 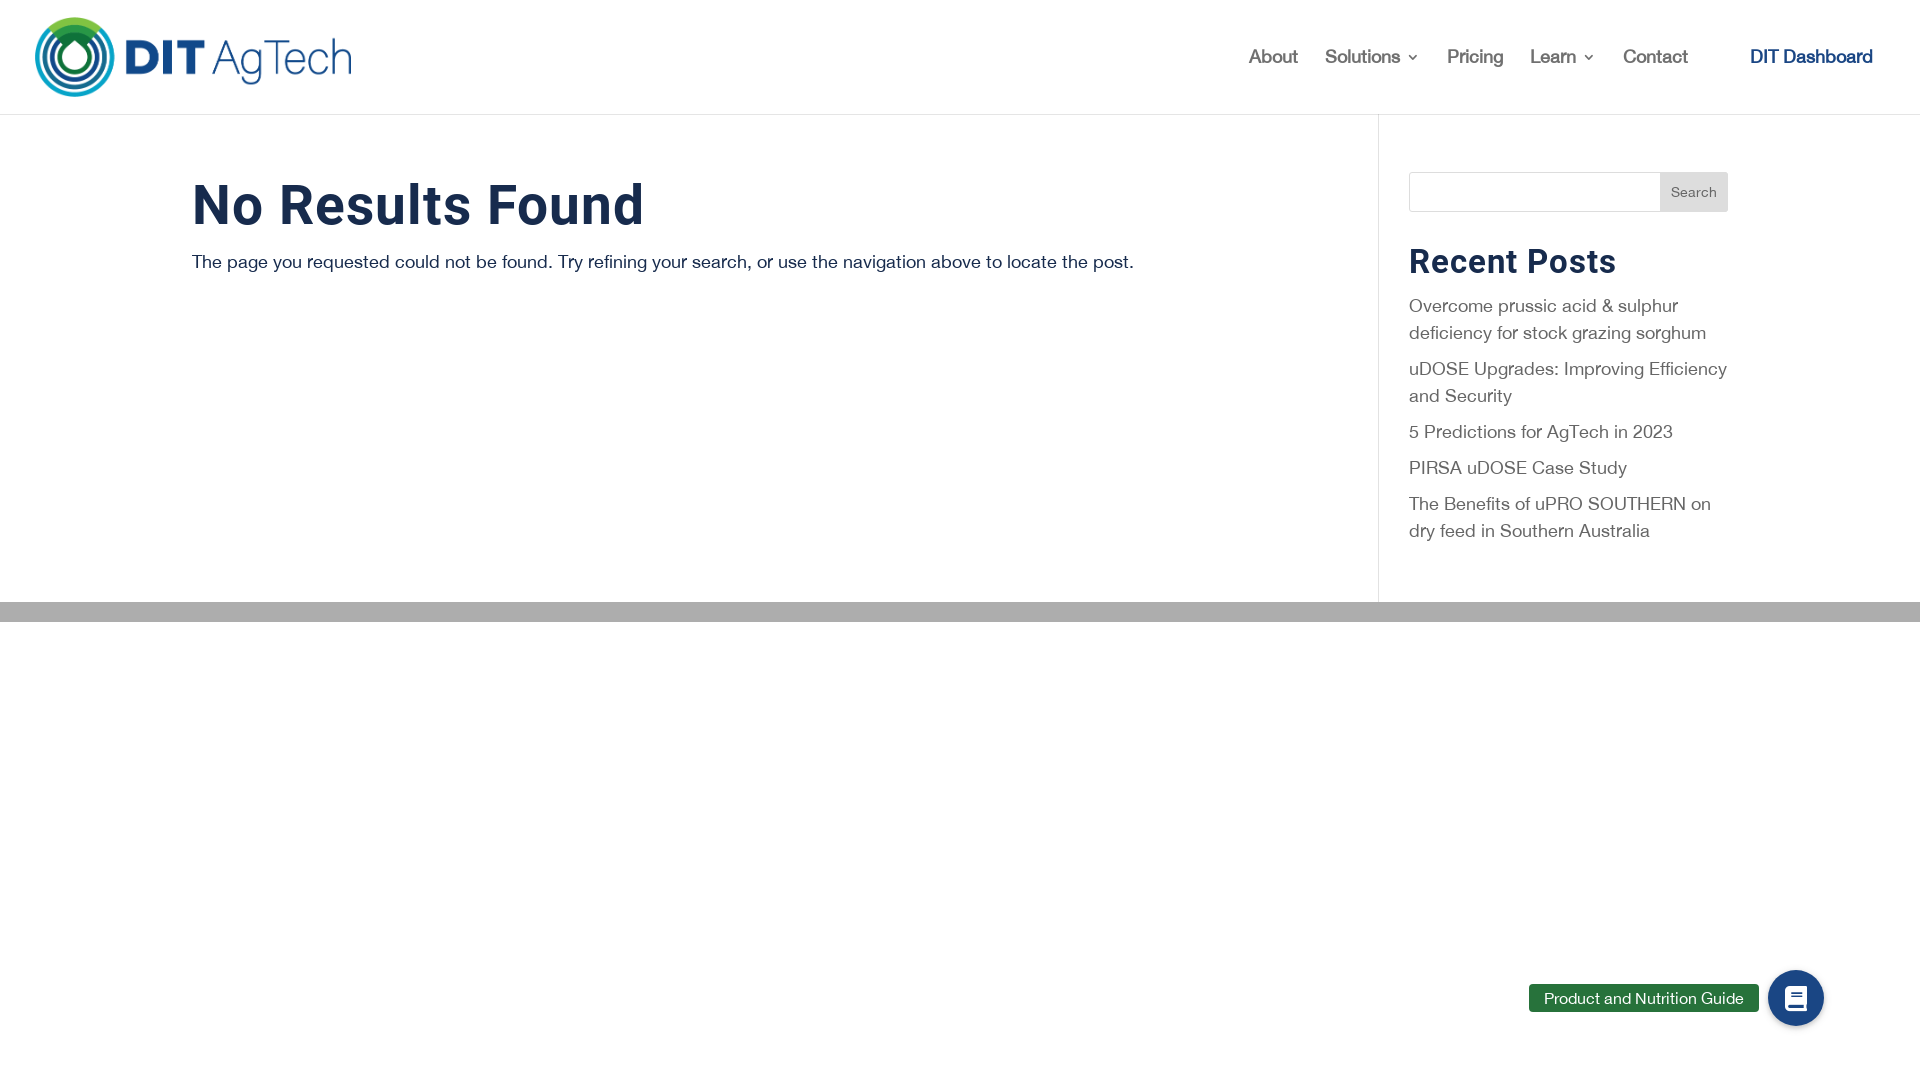 What do you see at coordinates (1274, 82) in the screenshot?
I see `About` at bounding box center [1274, 82].